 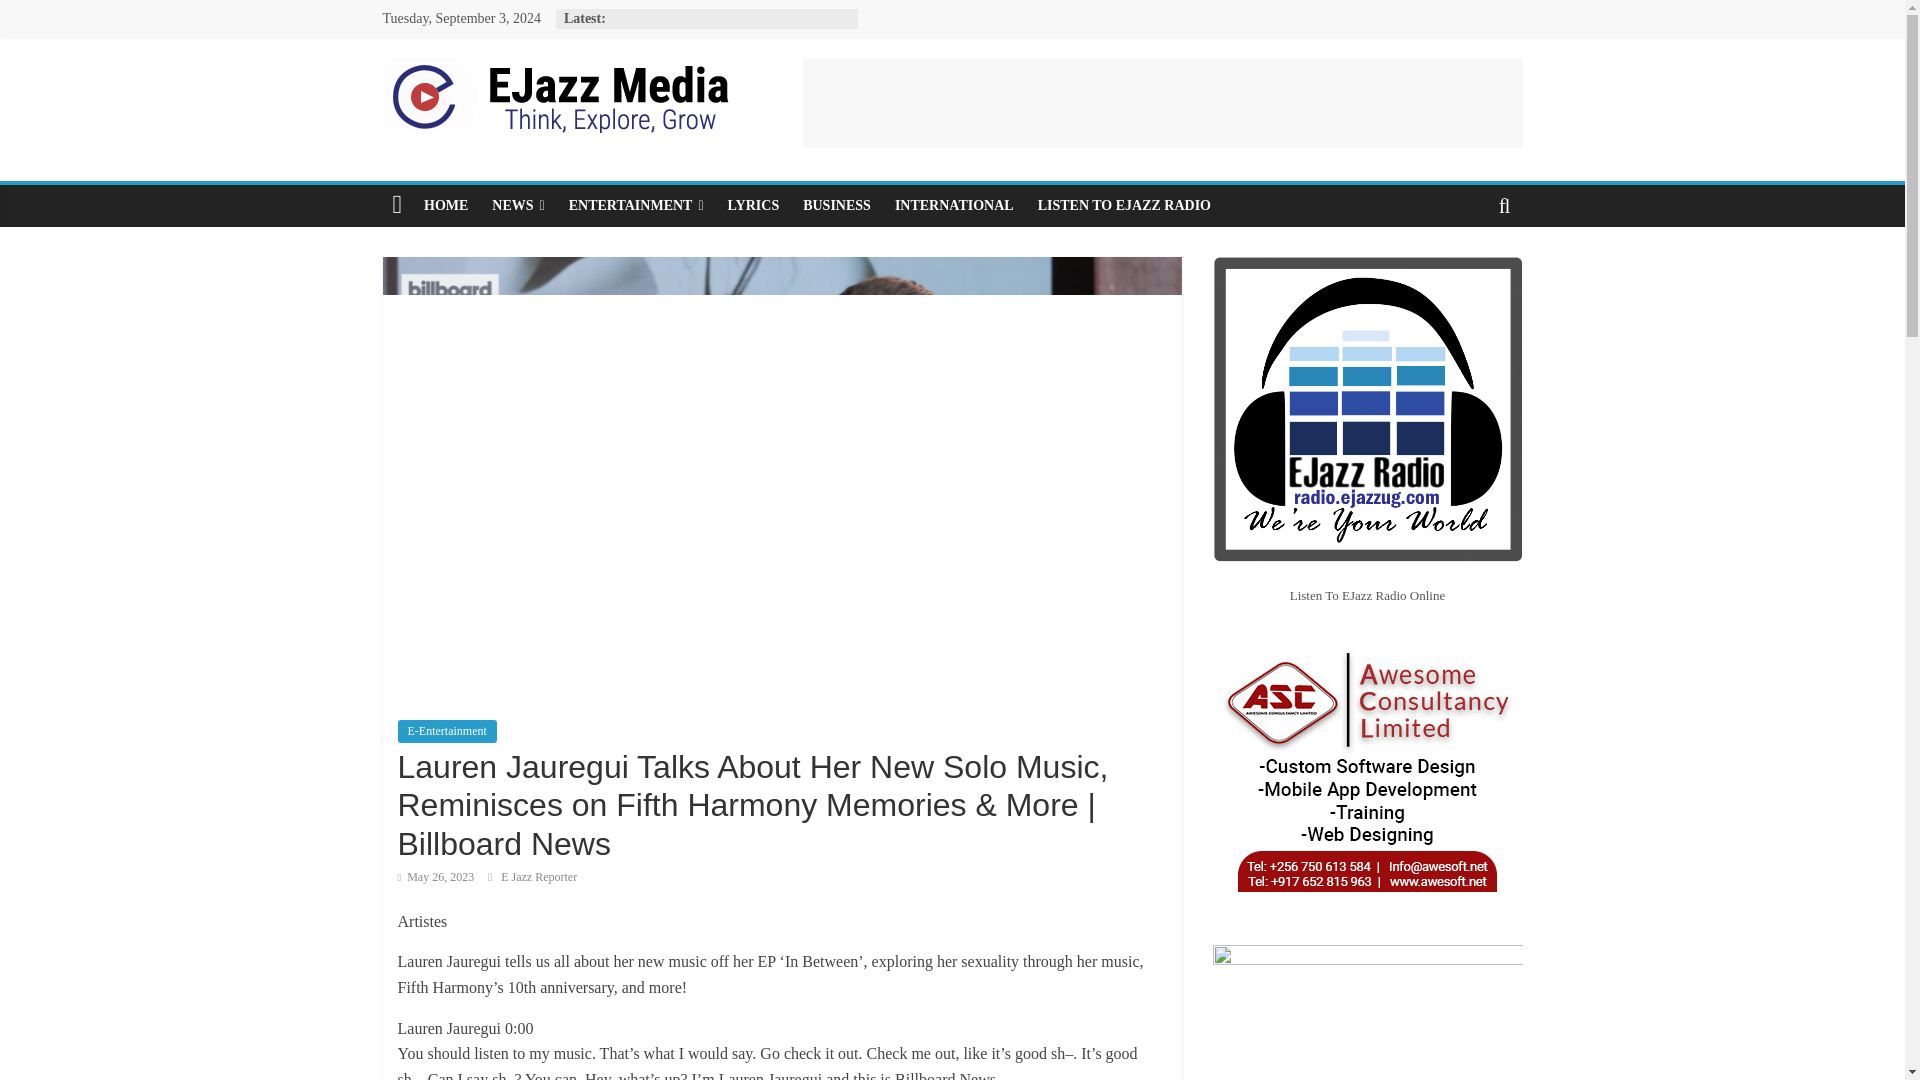 I want to click on May 26, 2023, so click(x=436, y=877).